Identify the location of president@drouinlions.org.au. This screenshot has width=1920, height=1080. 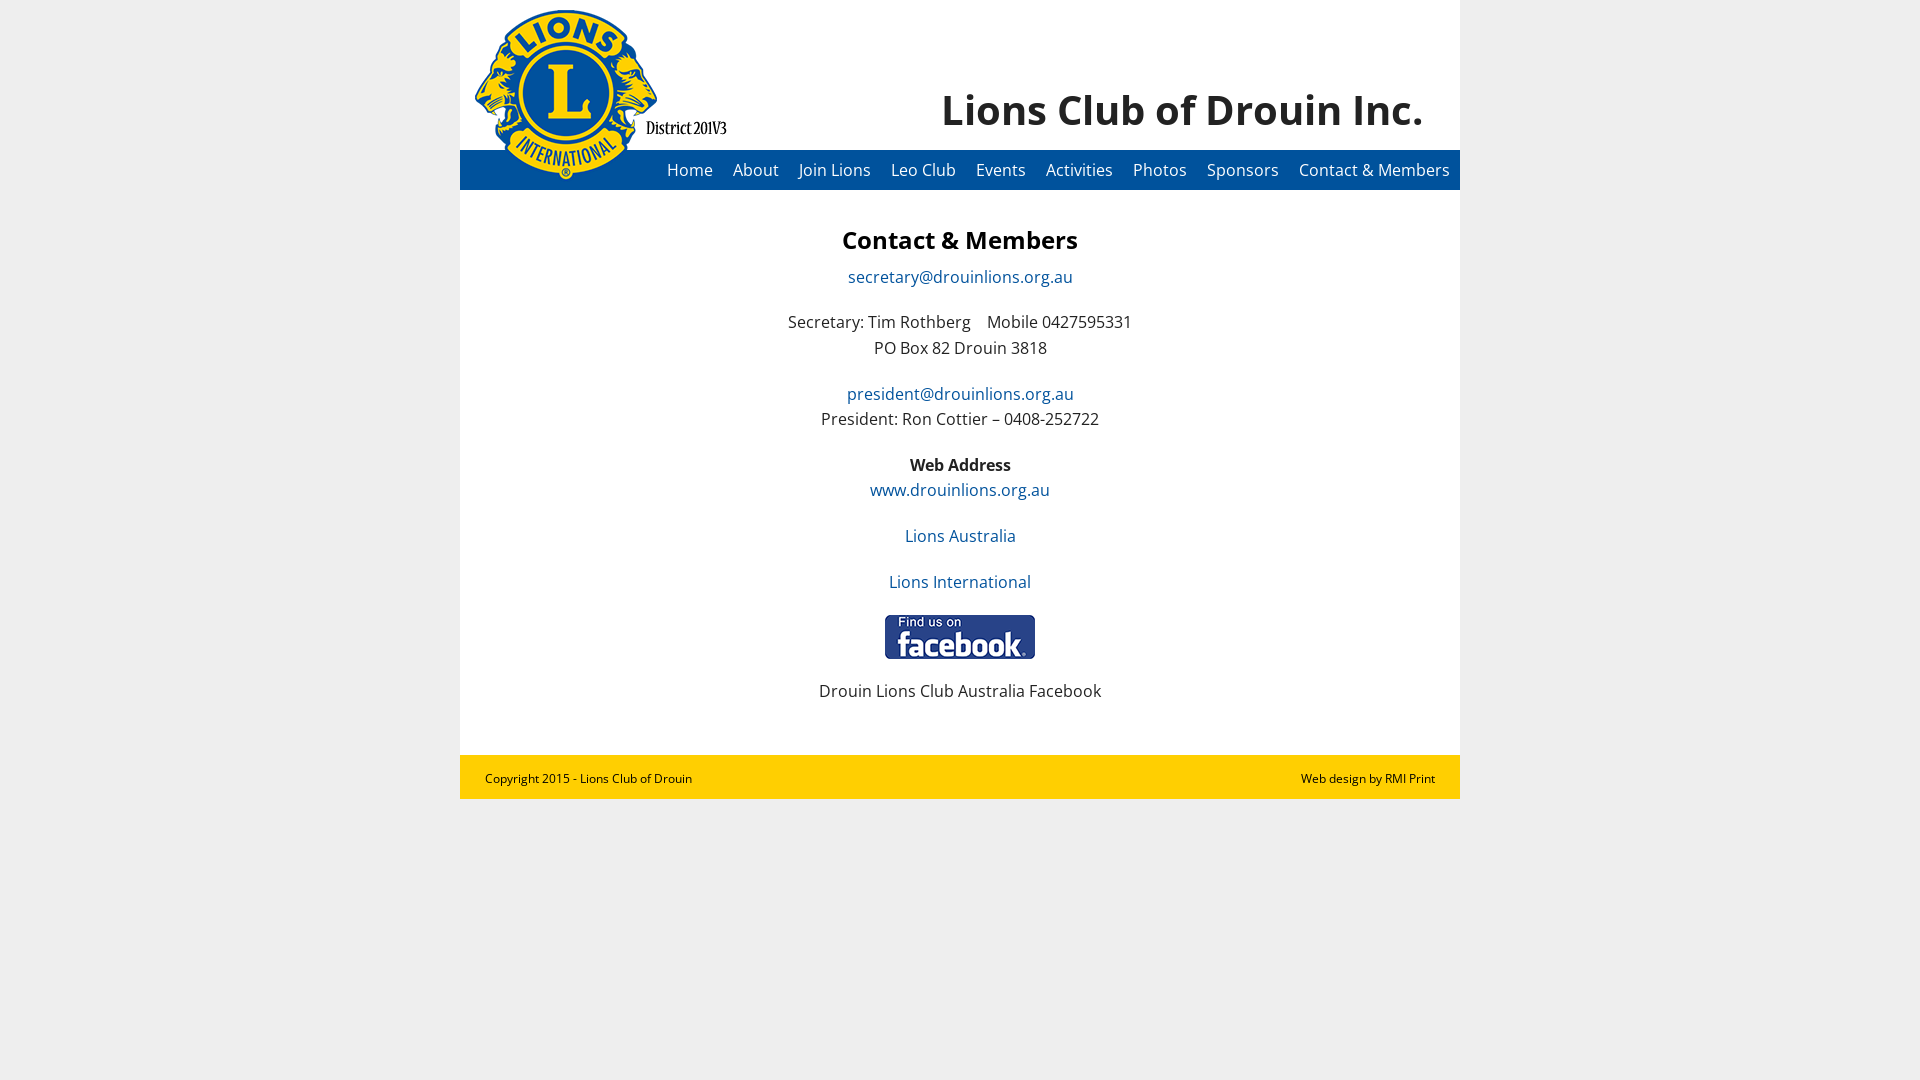
(960, 394).